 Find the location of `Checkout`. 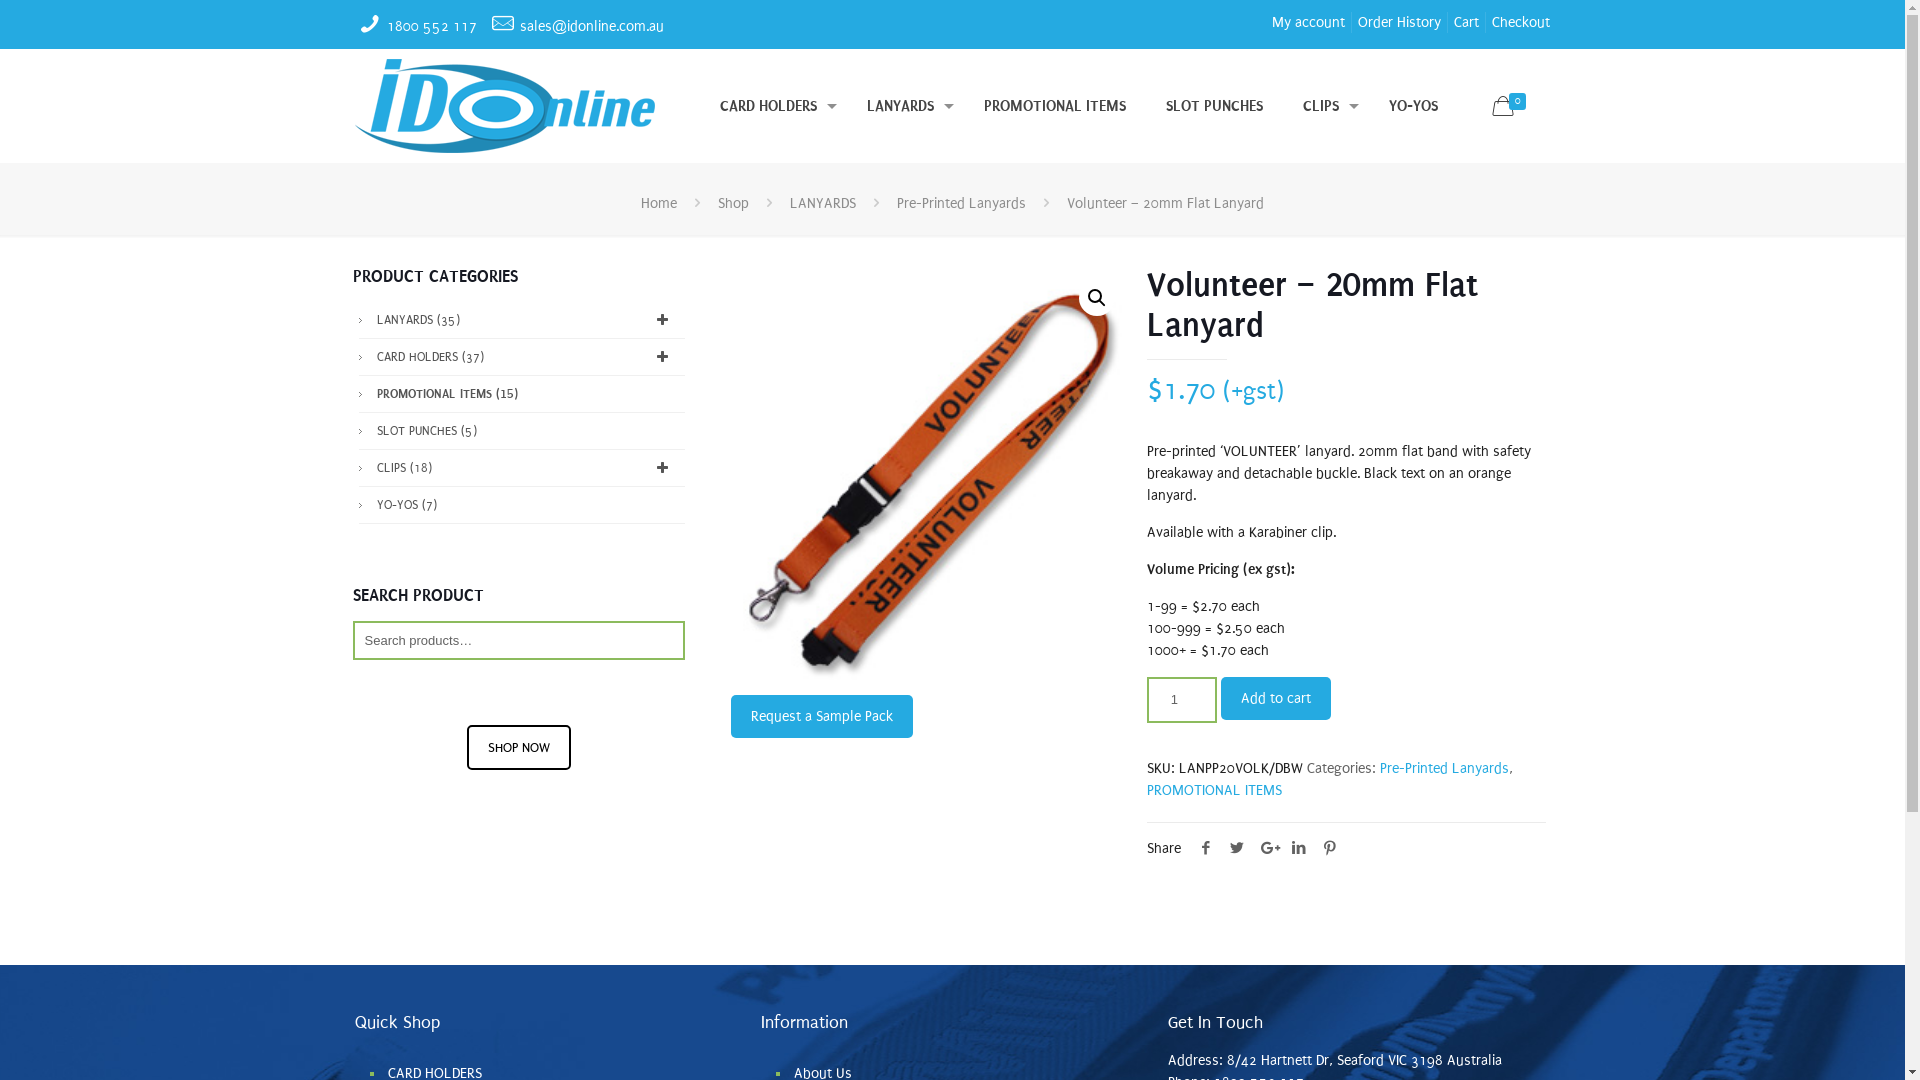

Checkout is located at coordinates (1521, 22).